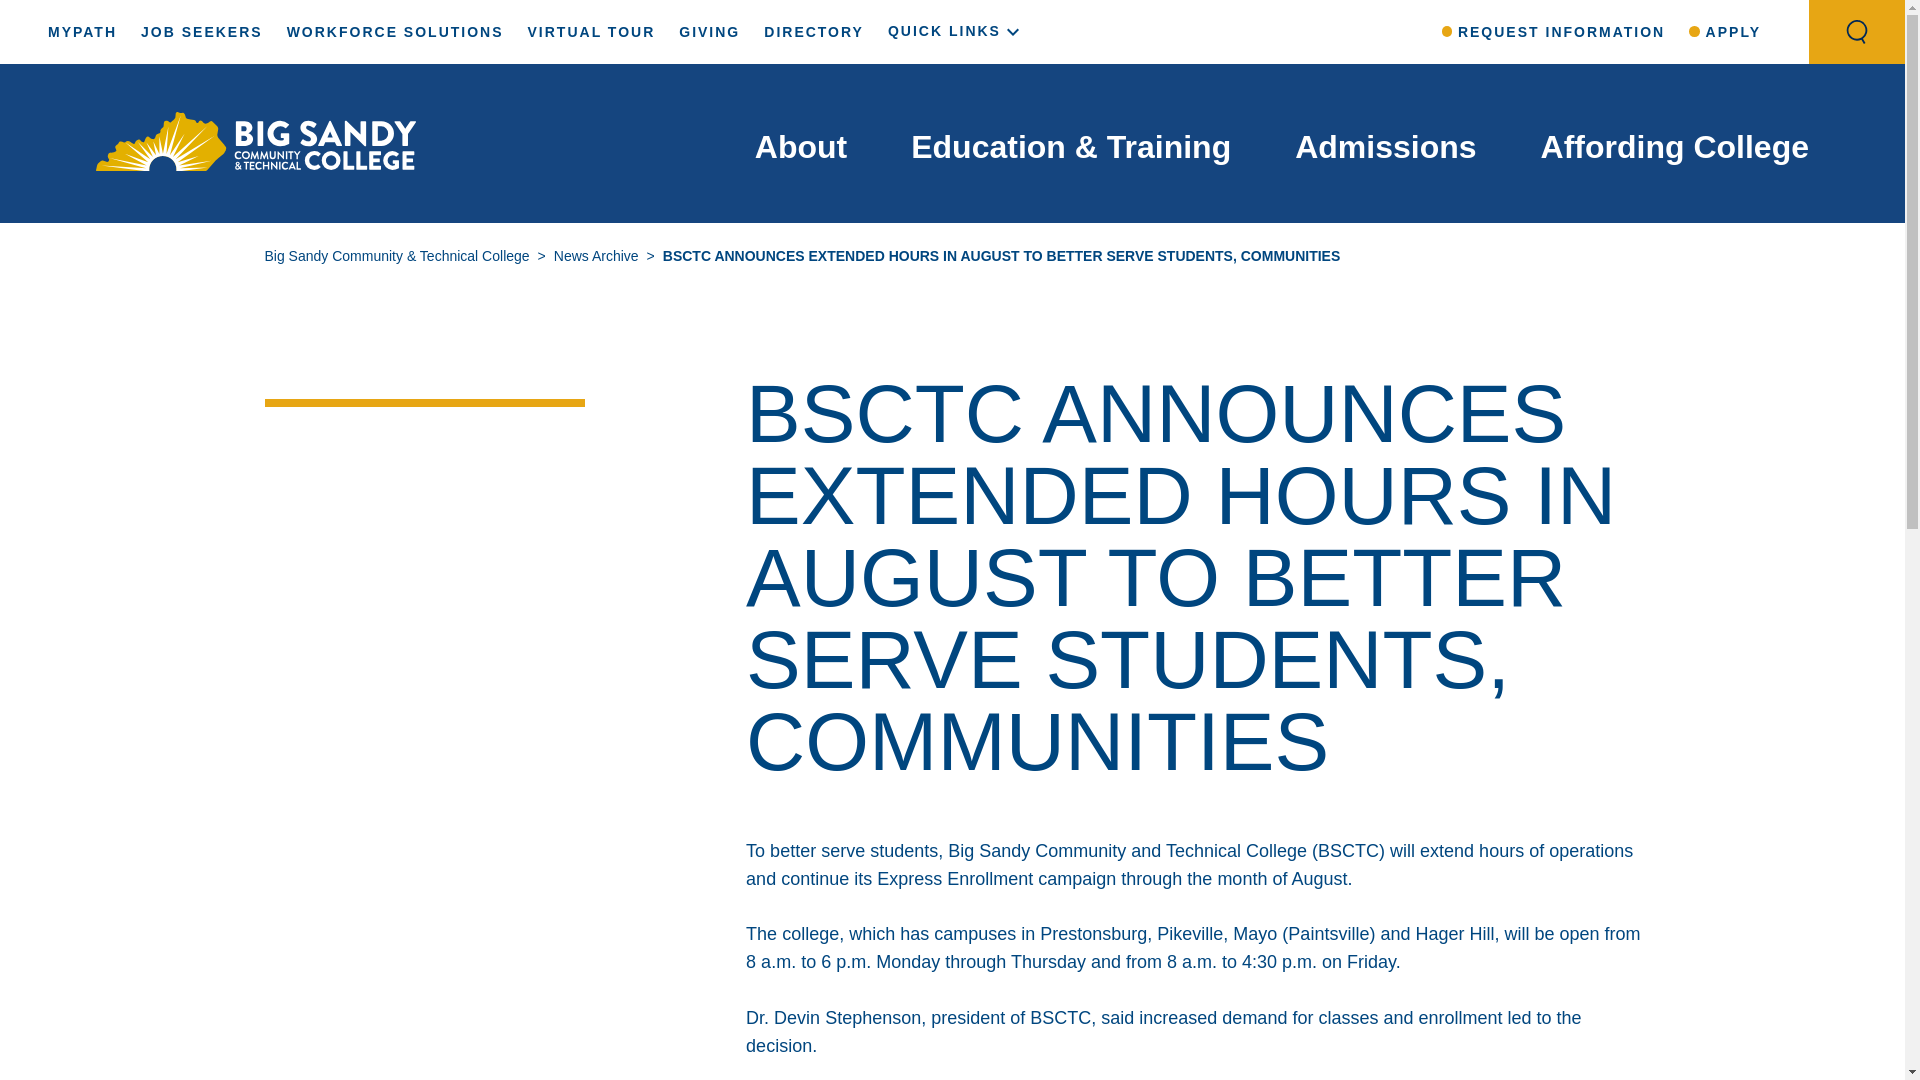 Image resolution: width=1920 pixels, height=1080 pixels. I want to click on JOB SEEKERS, so click(202, 32).